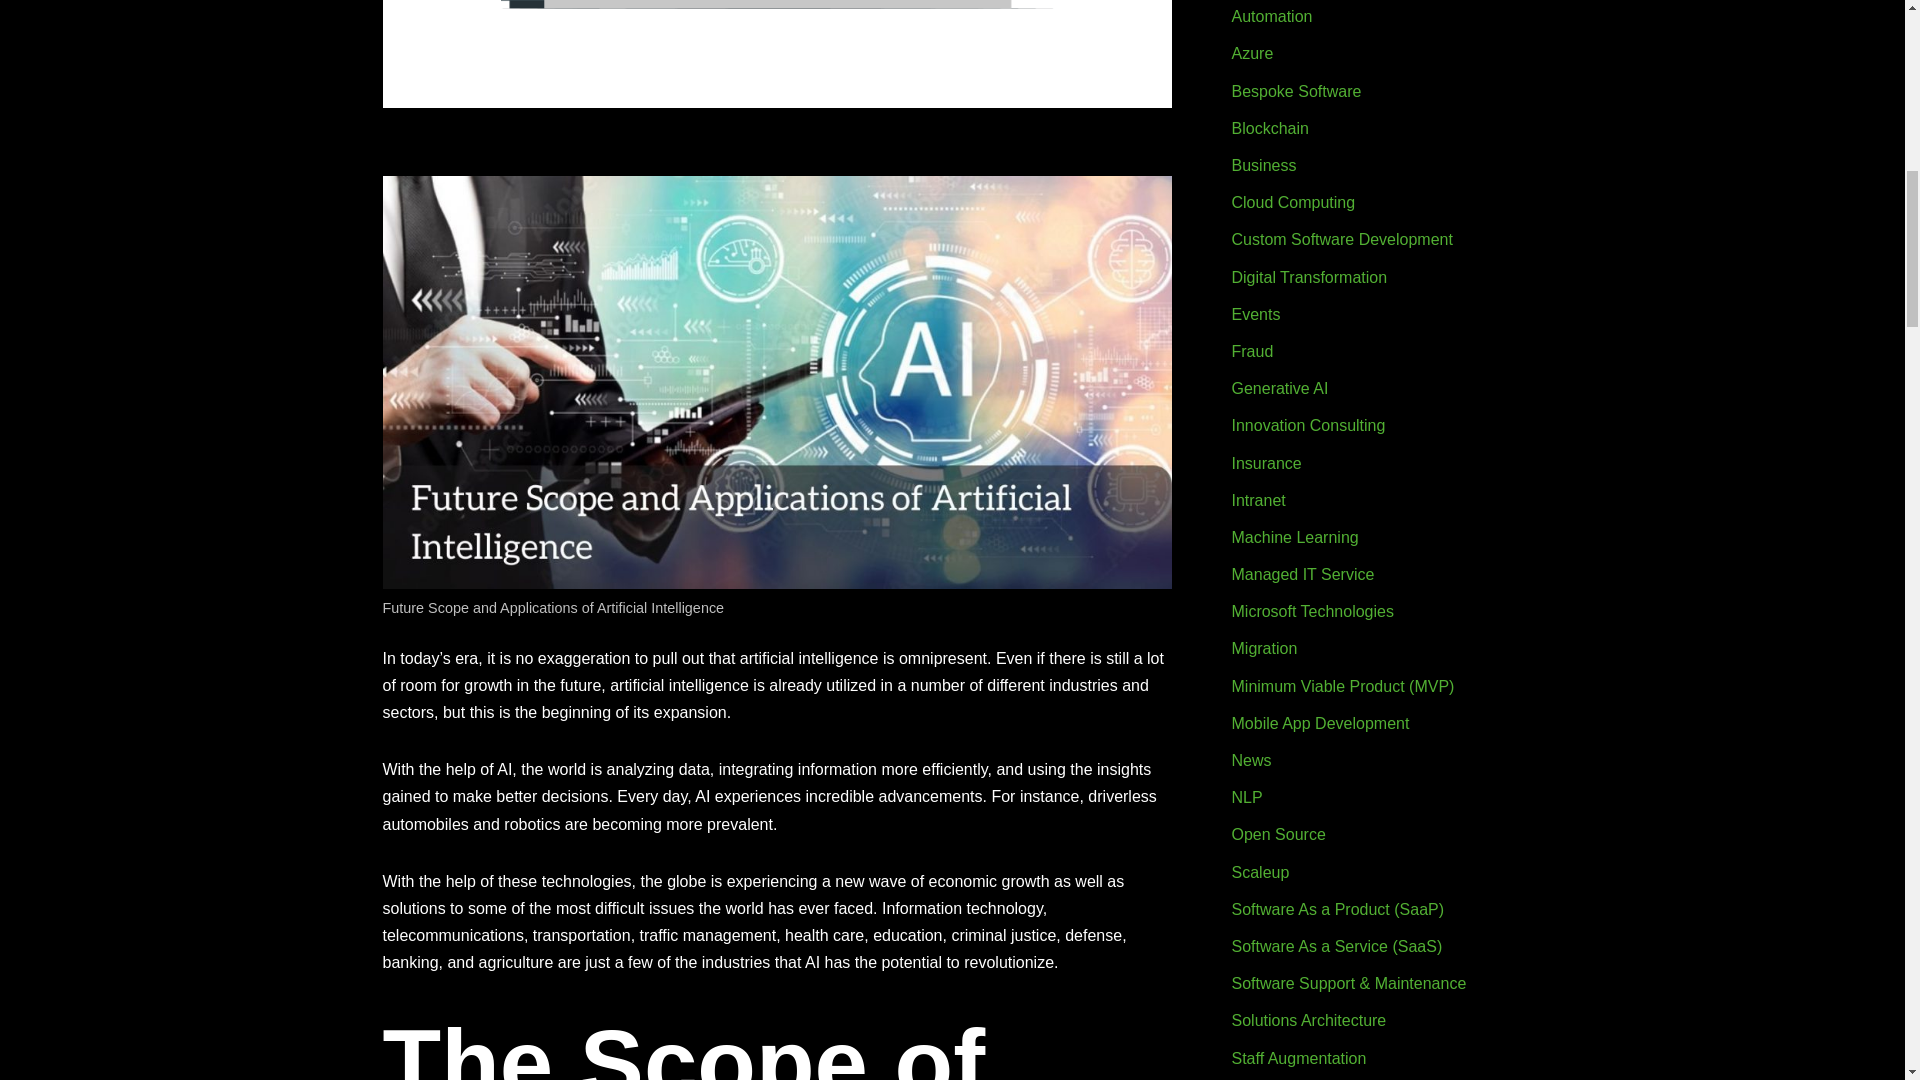  I want to click on Bespoke Software, so click(1296, 92).